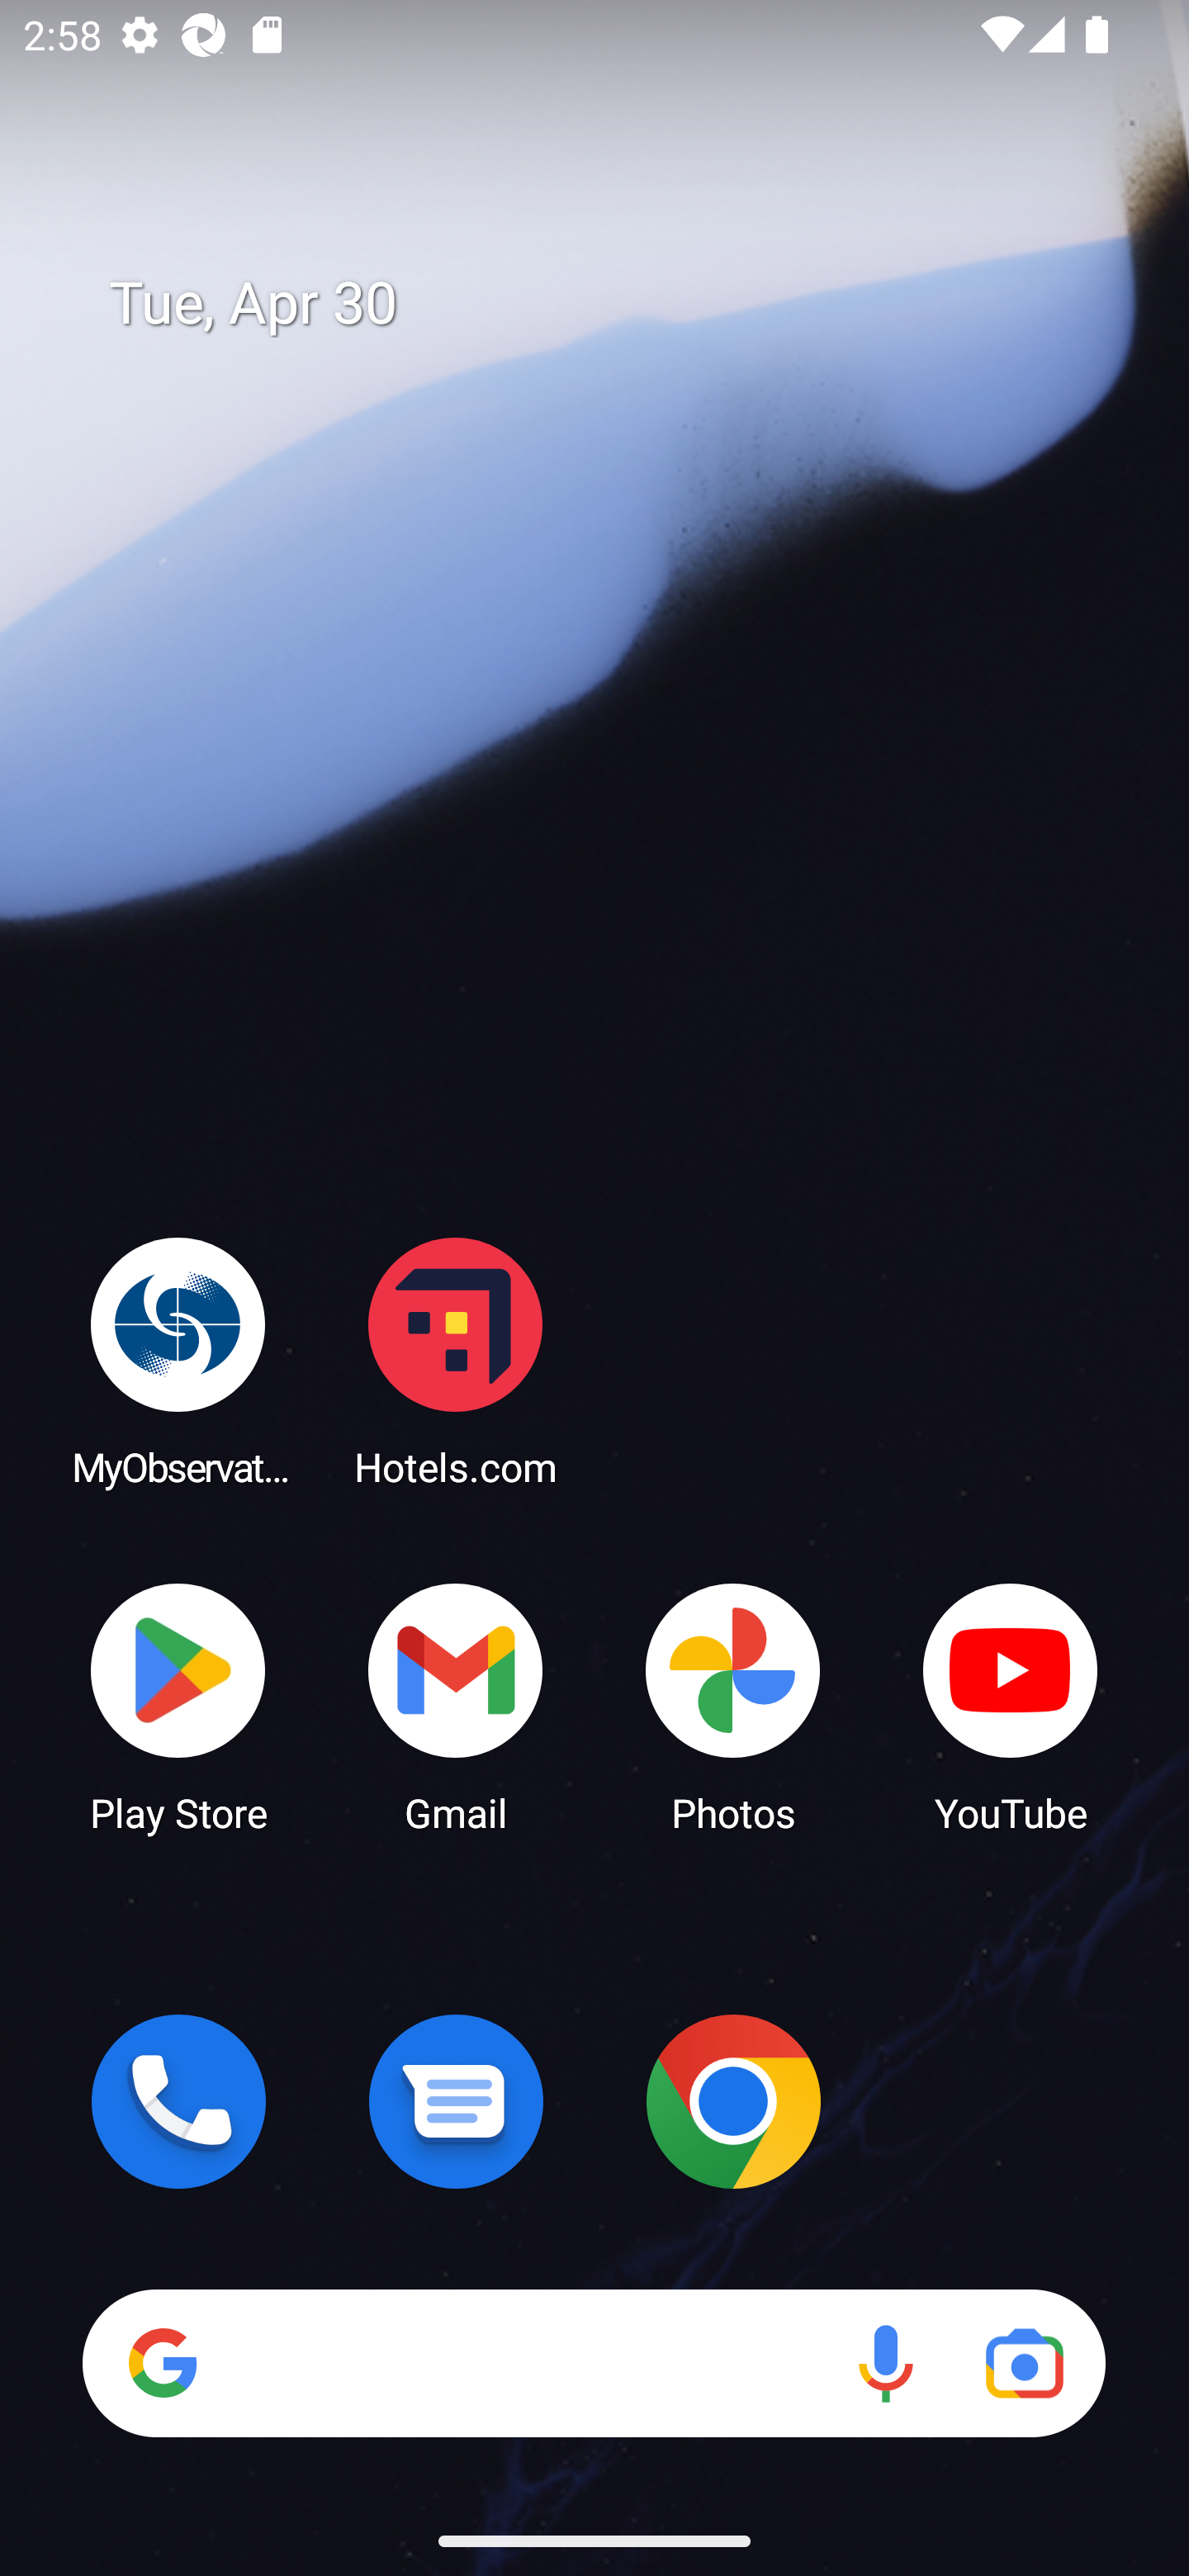 The height and width of the screenshot is (2576, 1189). I want to click on Voice search, so click(885, 2363).